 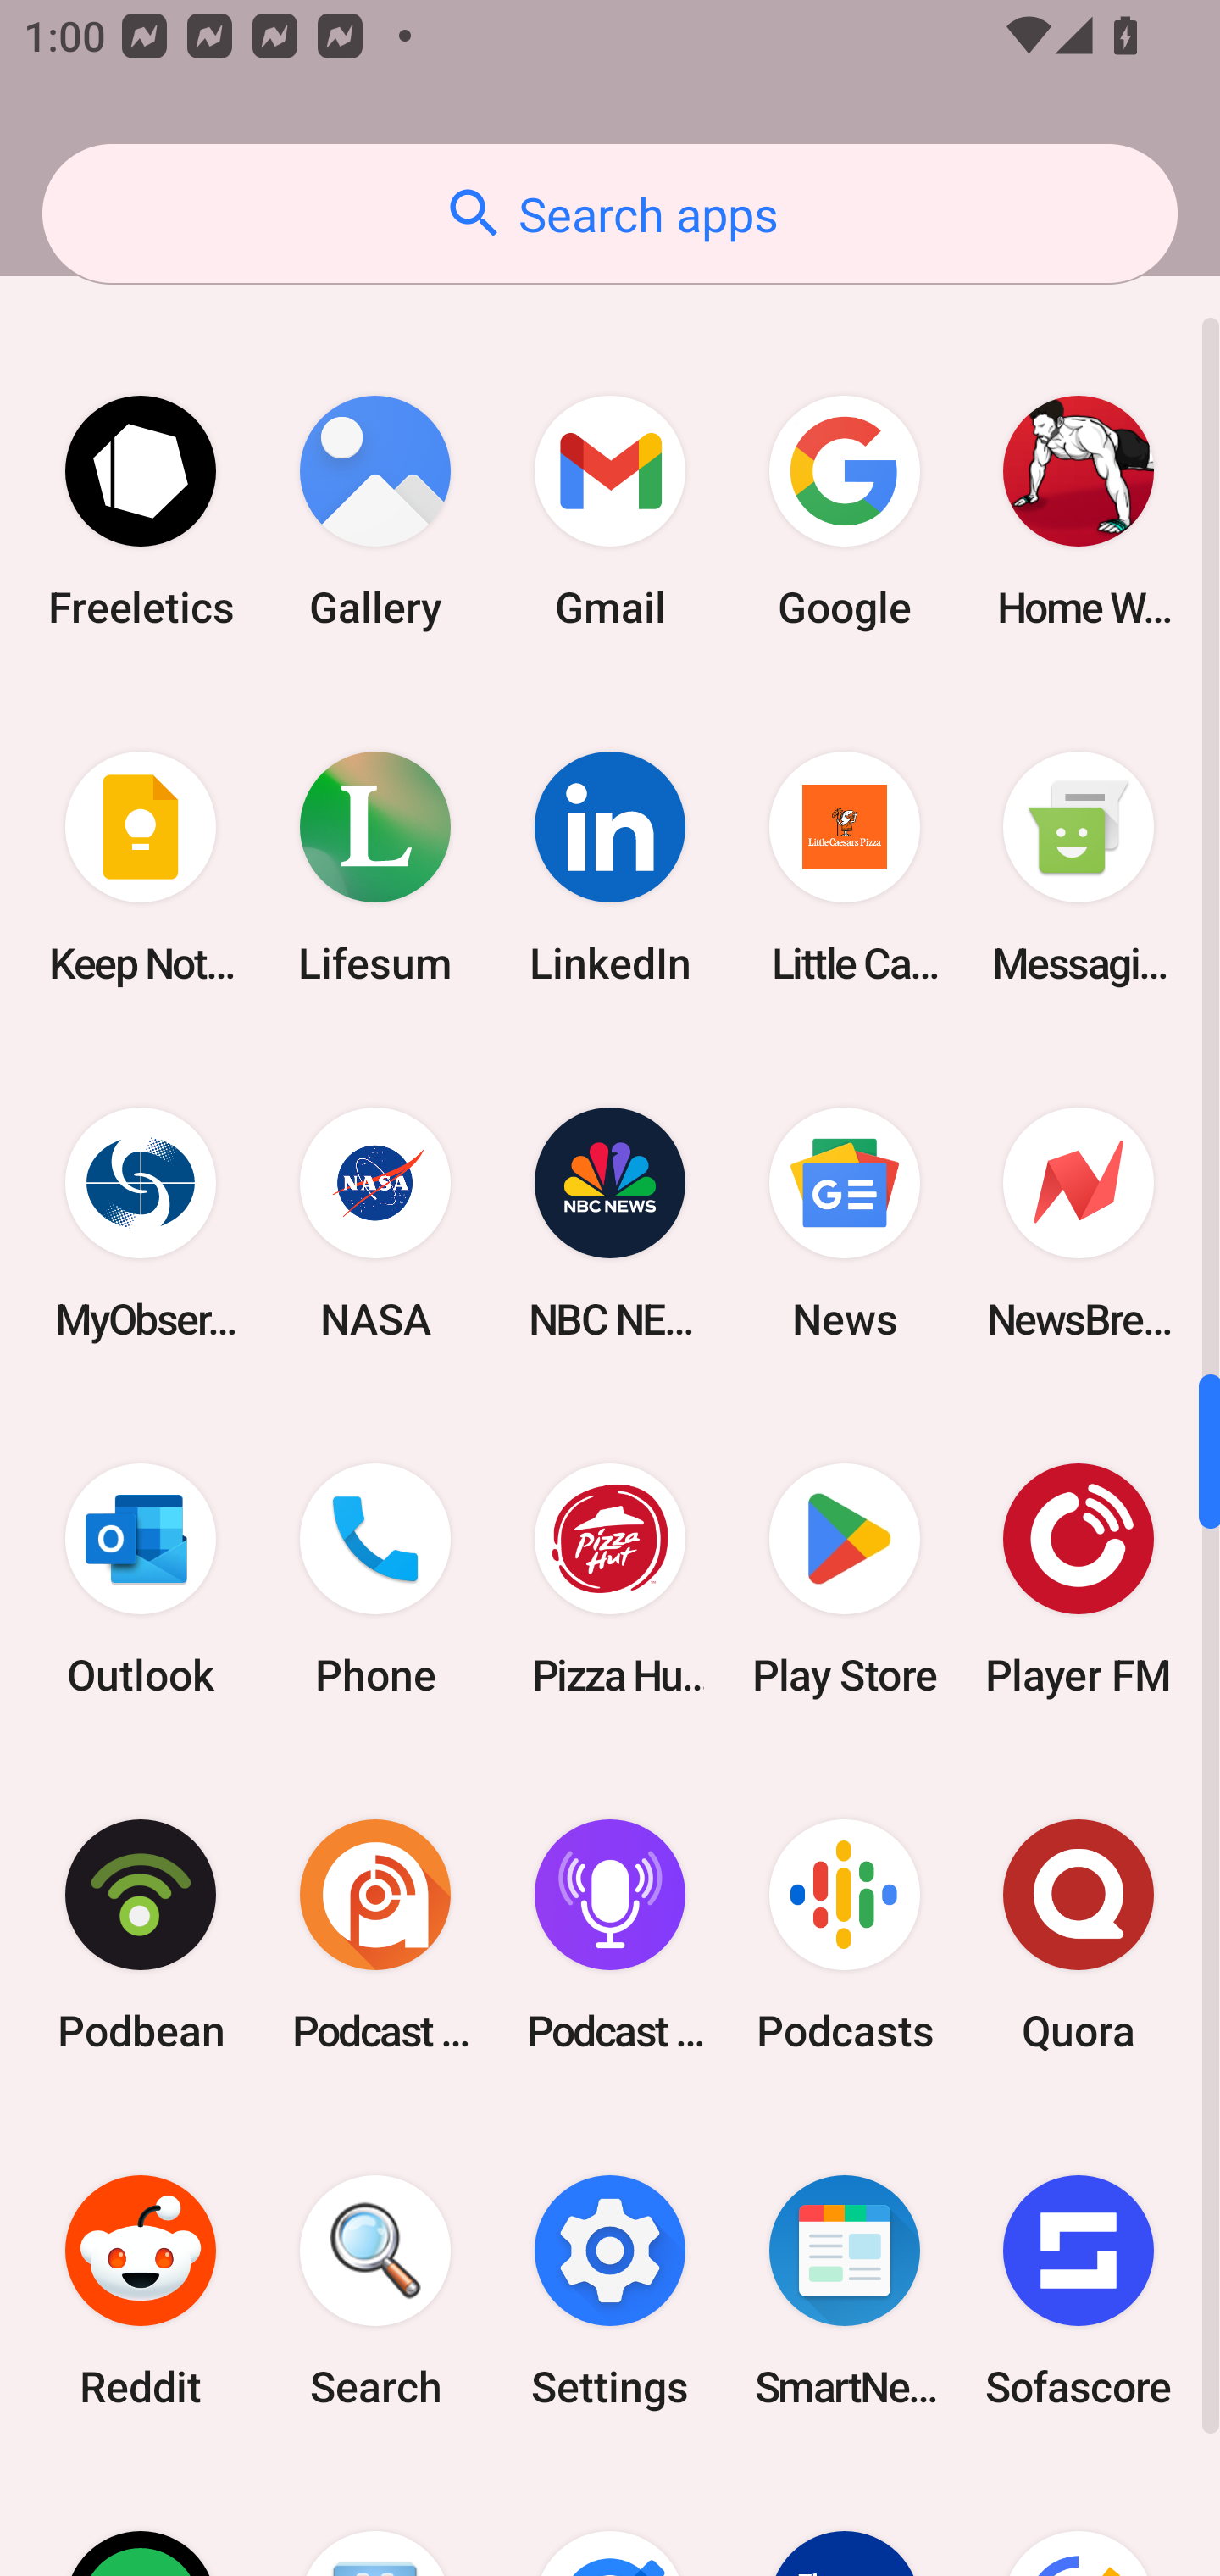 What do you see at coordinates (610, 214) in the screenshot?
I see `  Search apps` at bounding box center [610, 214].